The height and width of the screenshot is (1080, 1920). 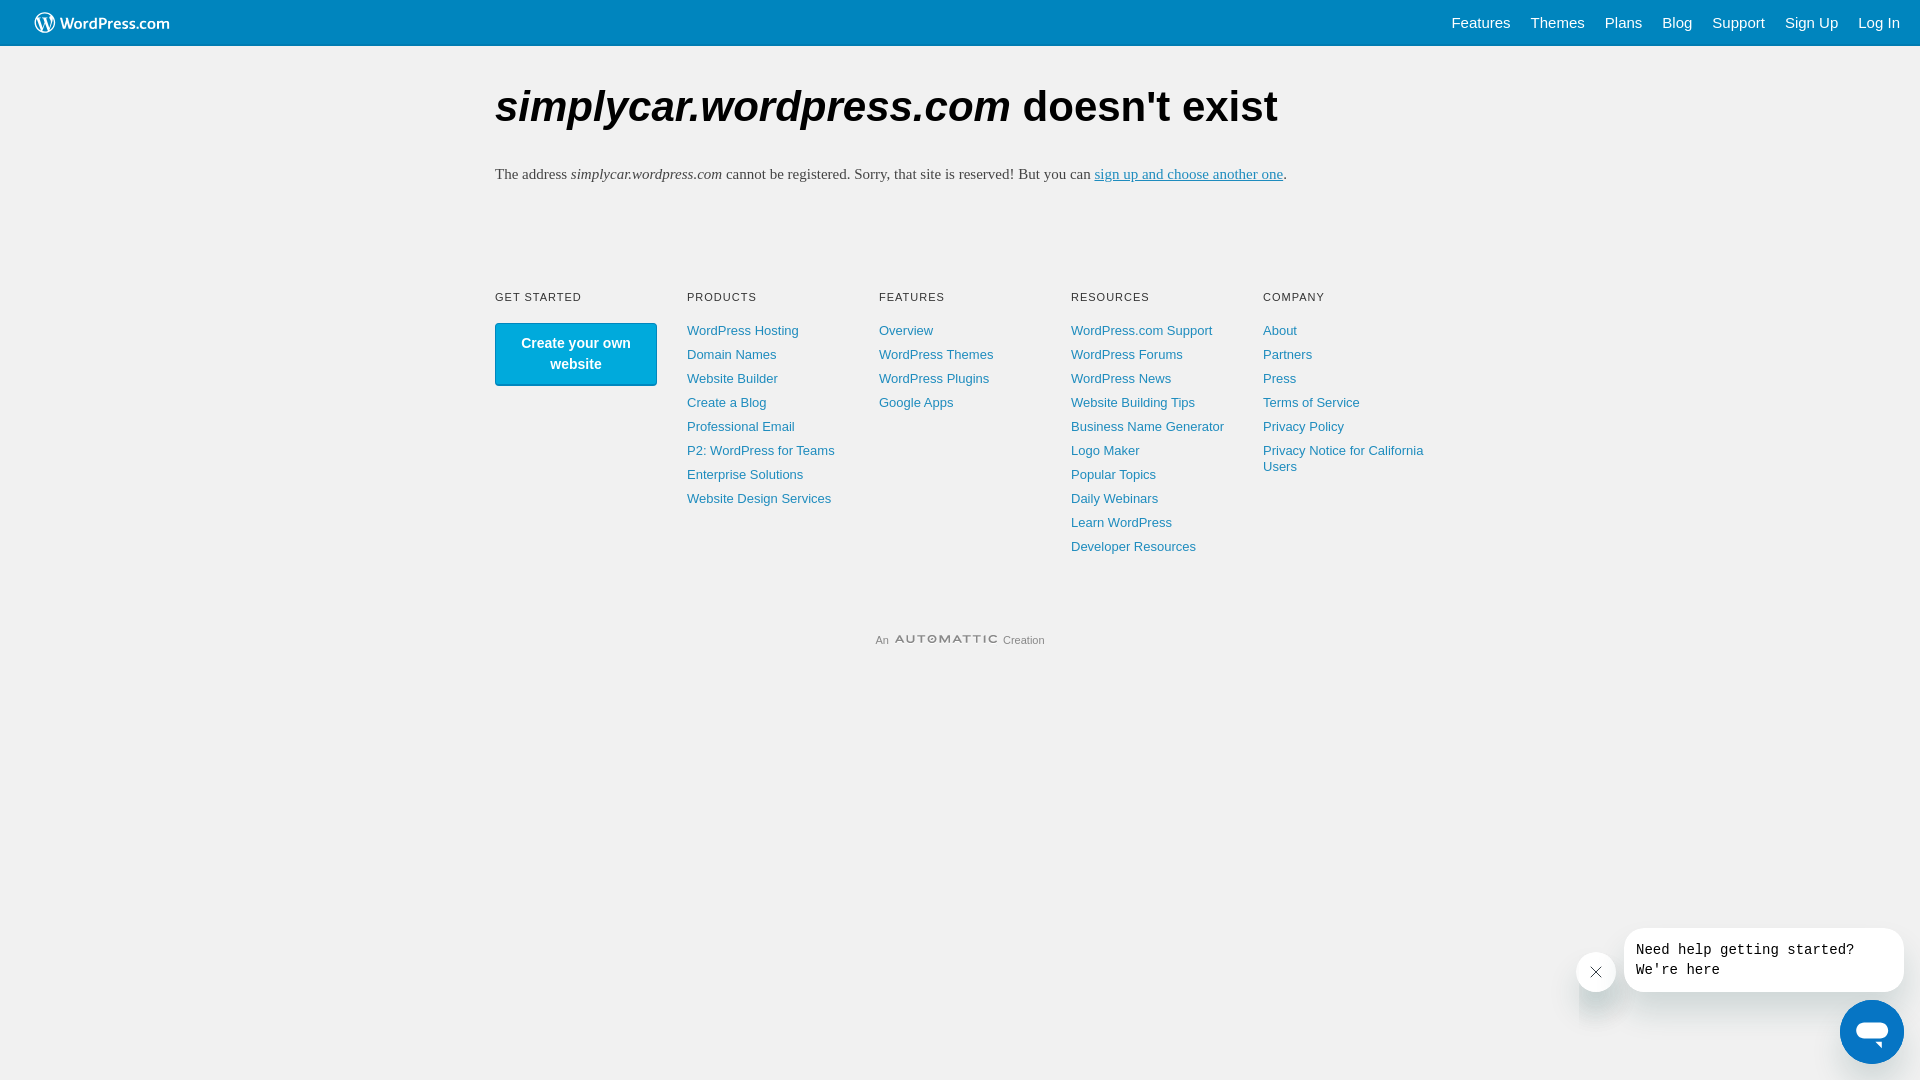 I want to click on Popular Topics, so click(x=1114, y=474).